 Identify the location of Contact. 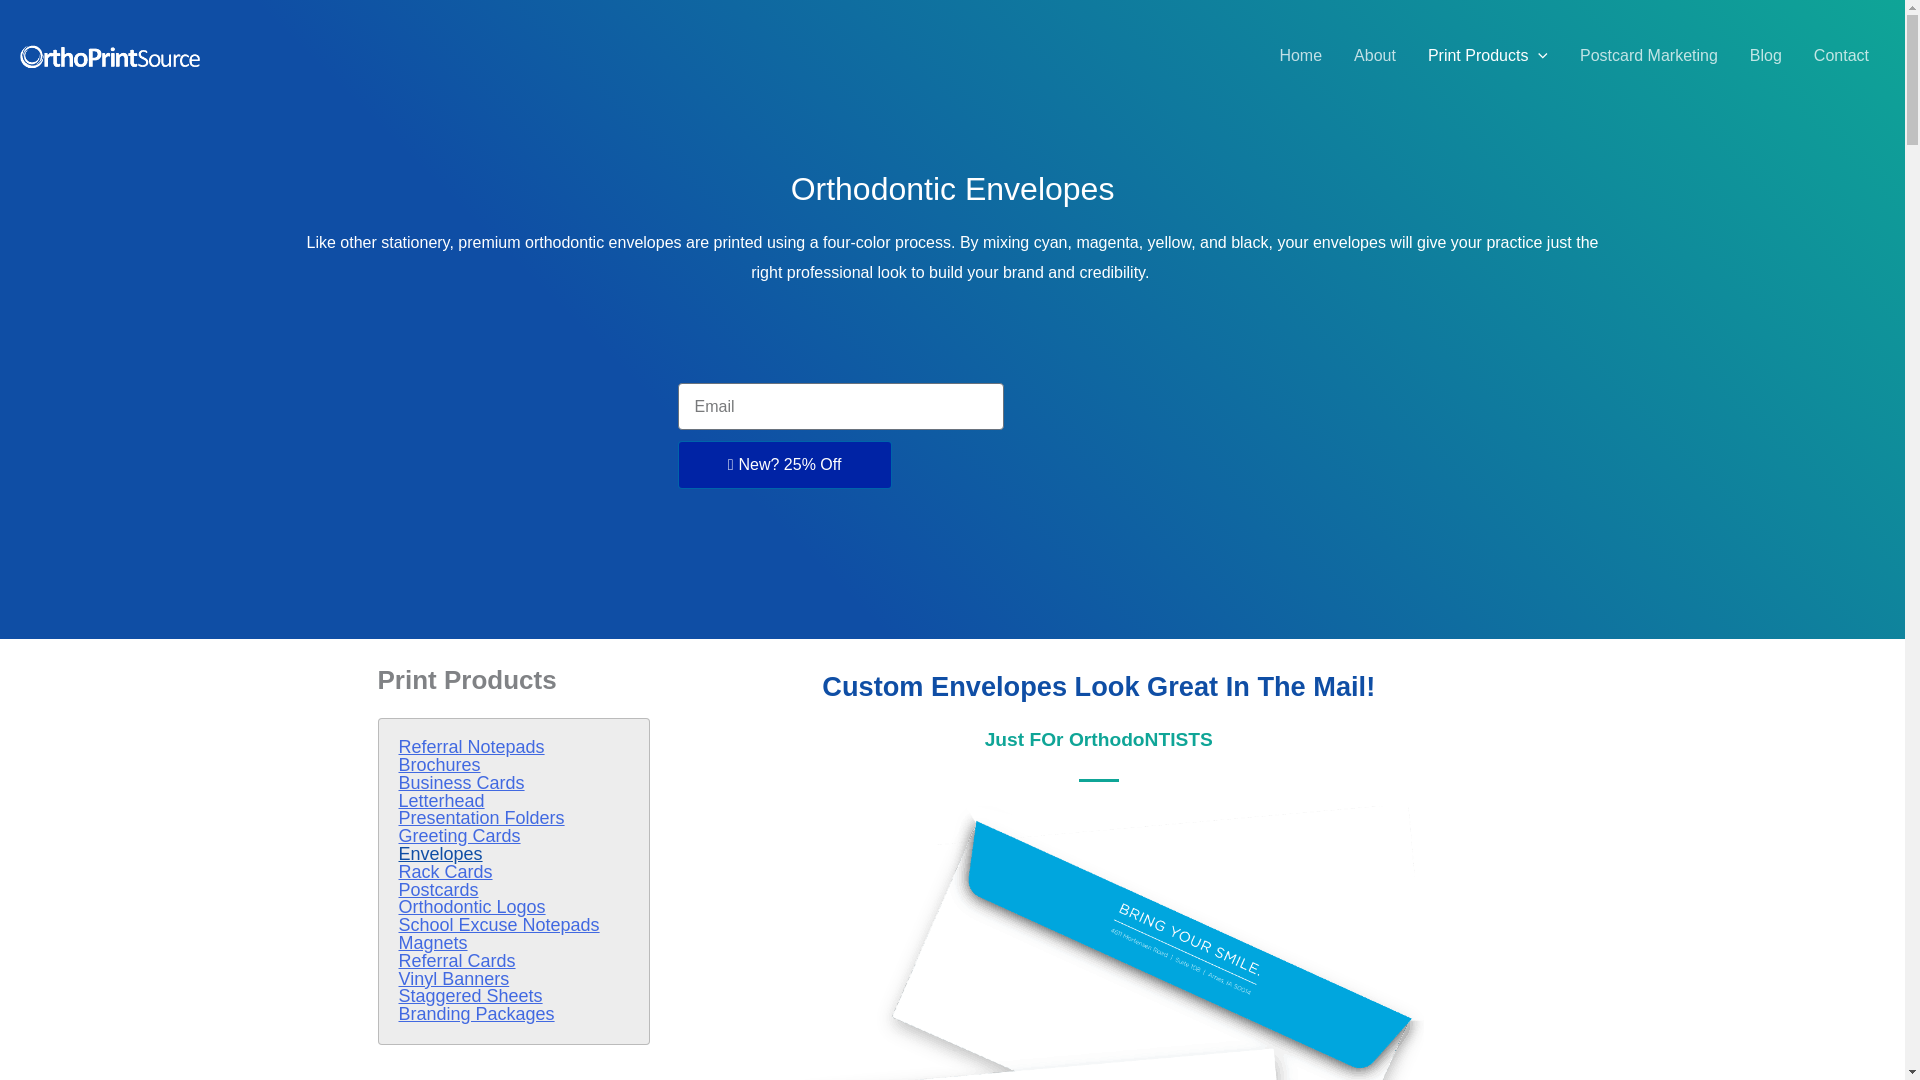
(1841, 56).